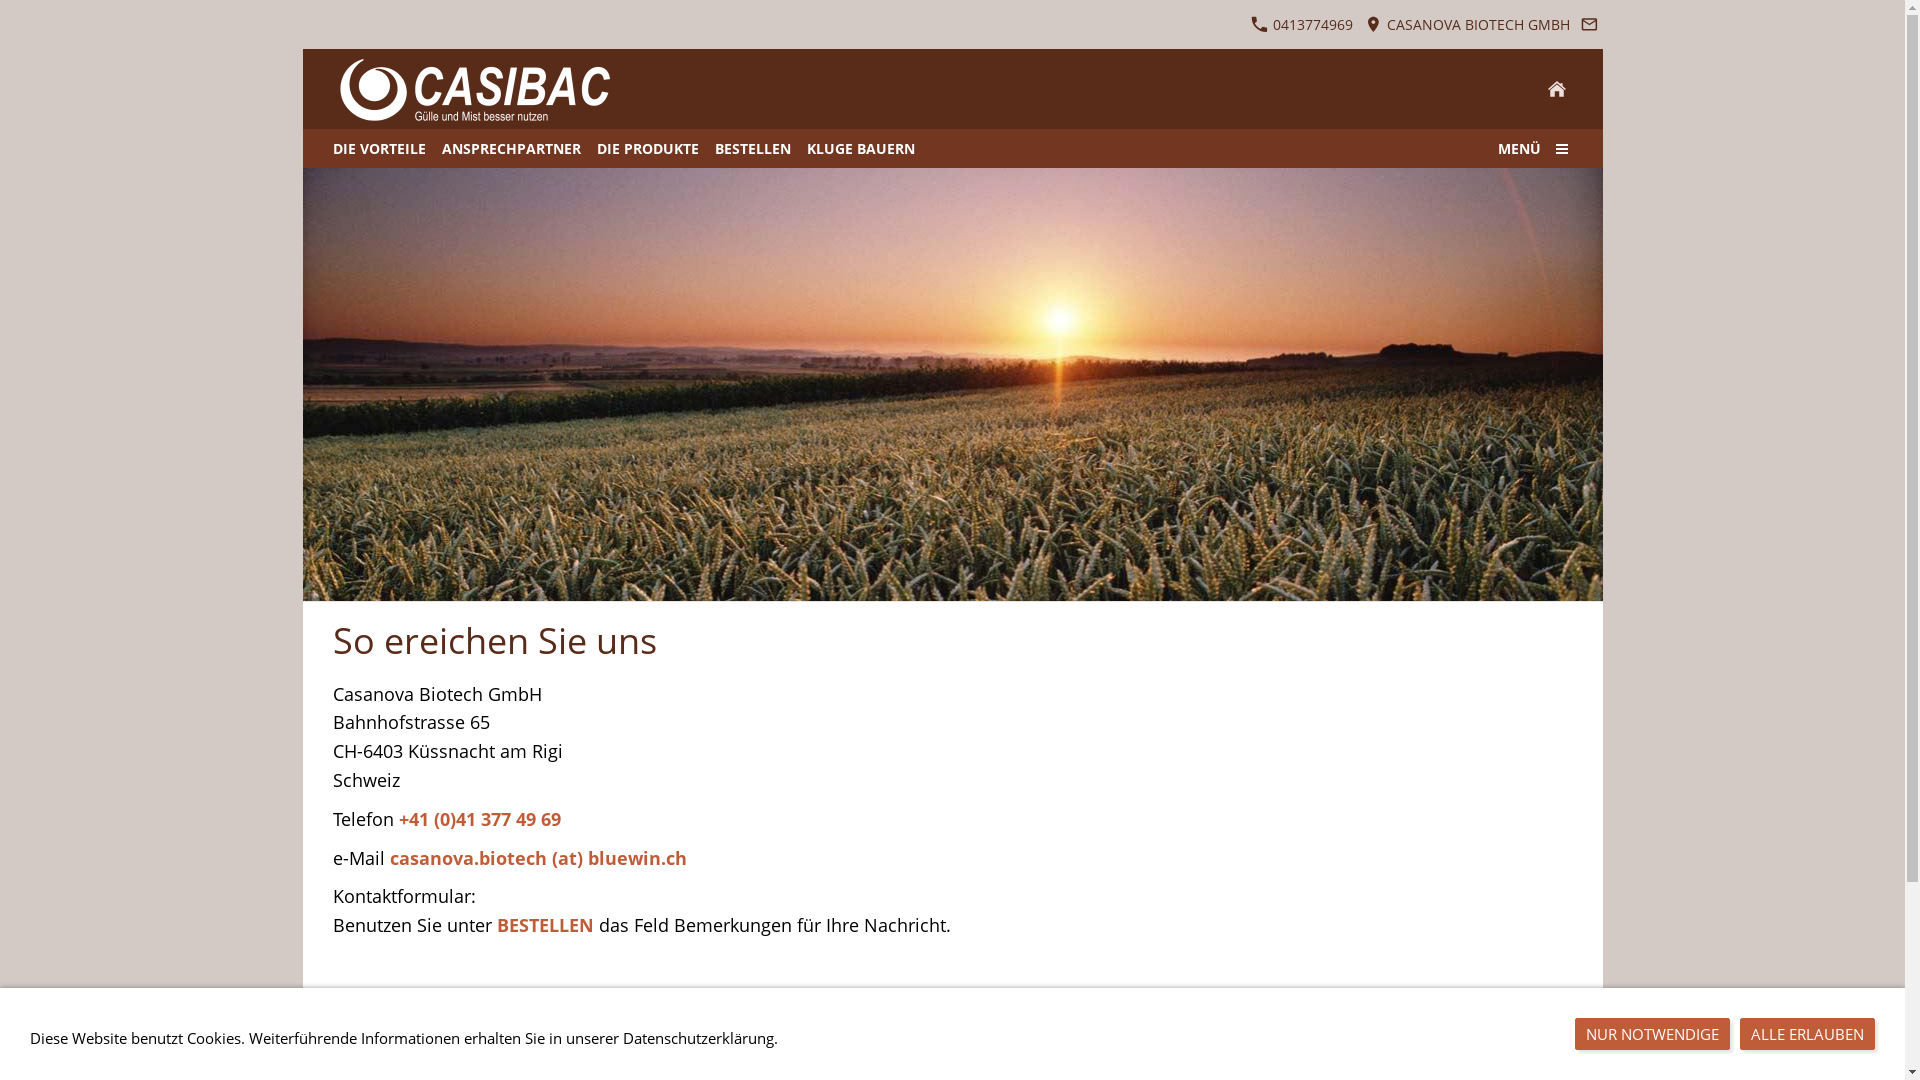  I want to click on DIE PRODUKTE, so click(647, 148).